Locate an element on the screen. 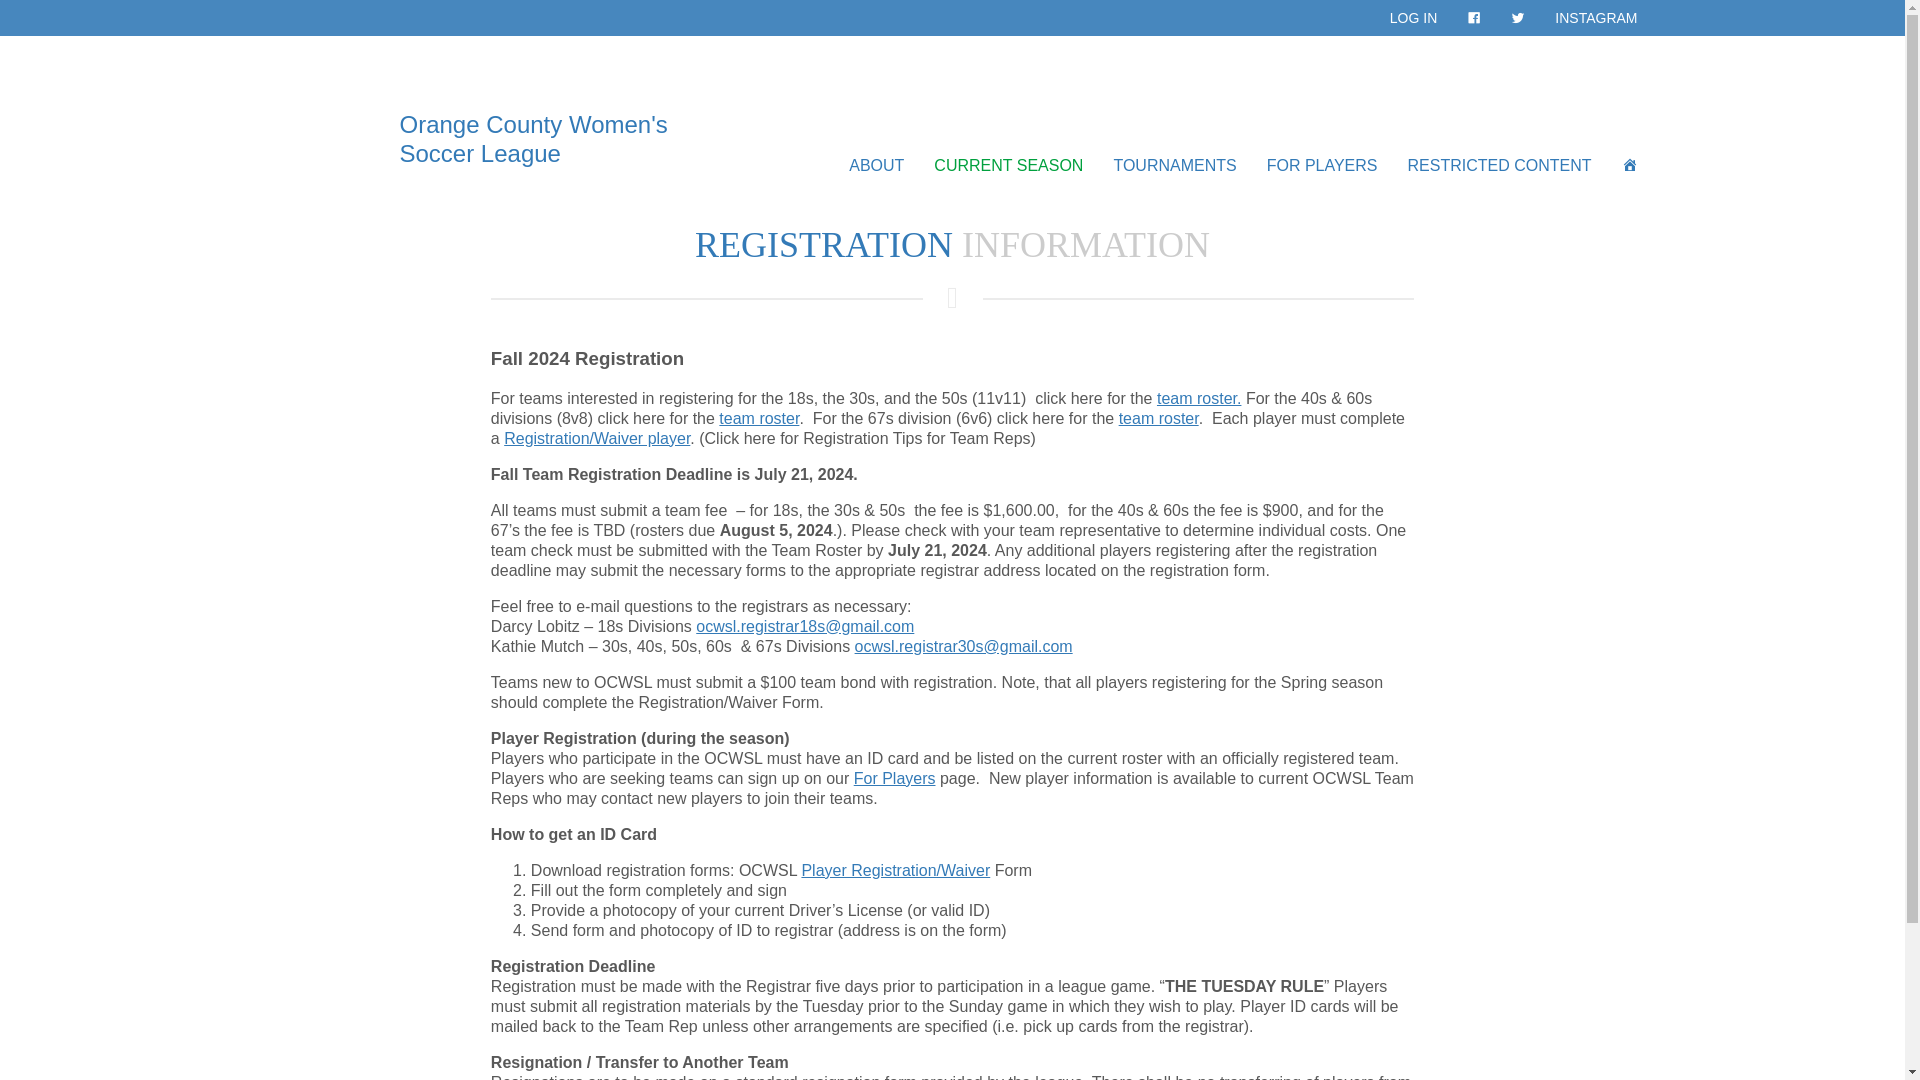 This screenshot has width=1920, height=1080. CURRENT SEASON is located at coordinates (1008, 166).